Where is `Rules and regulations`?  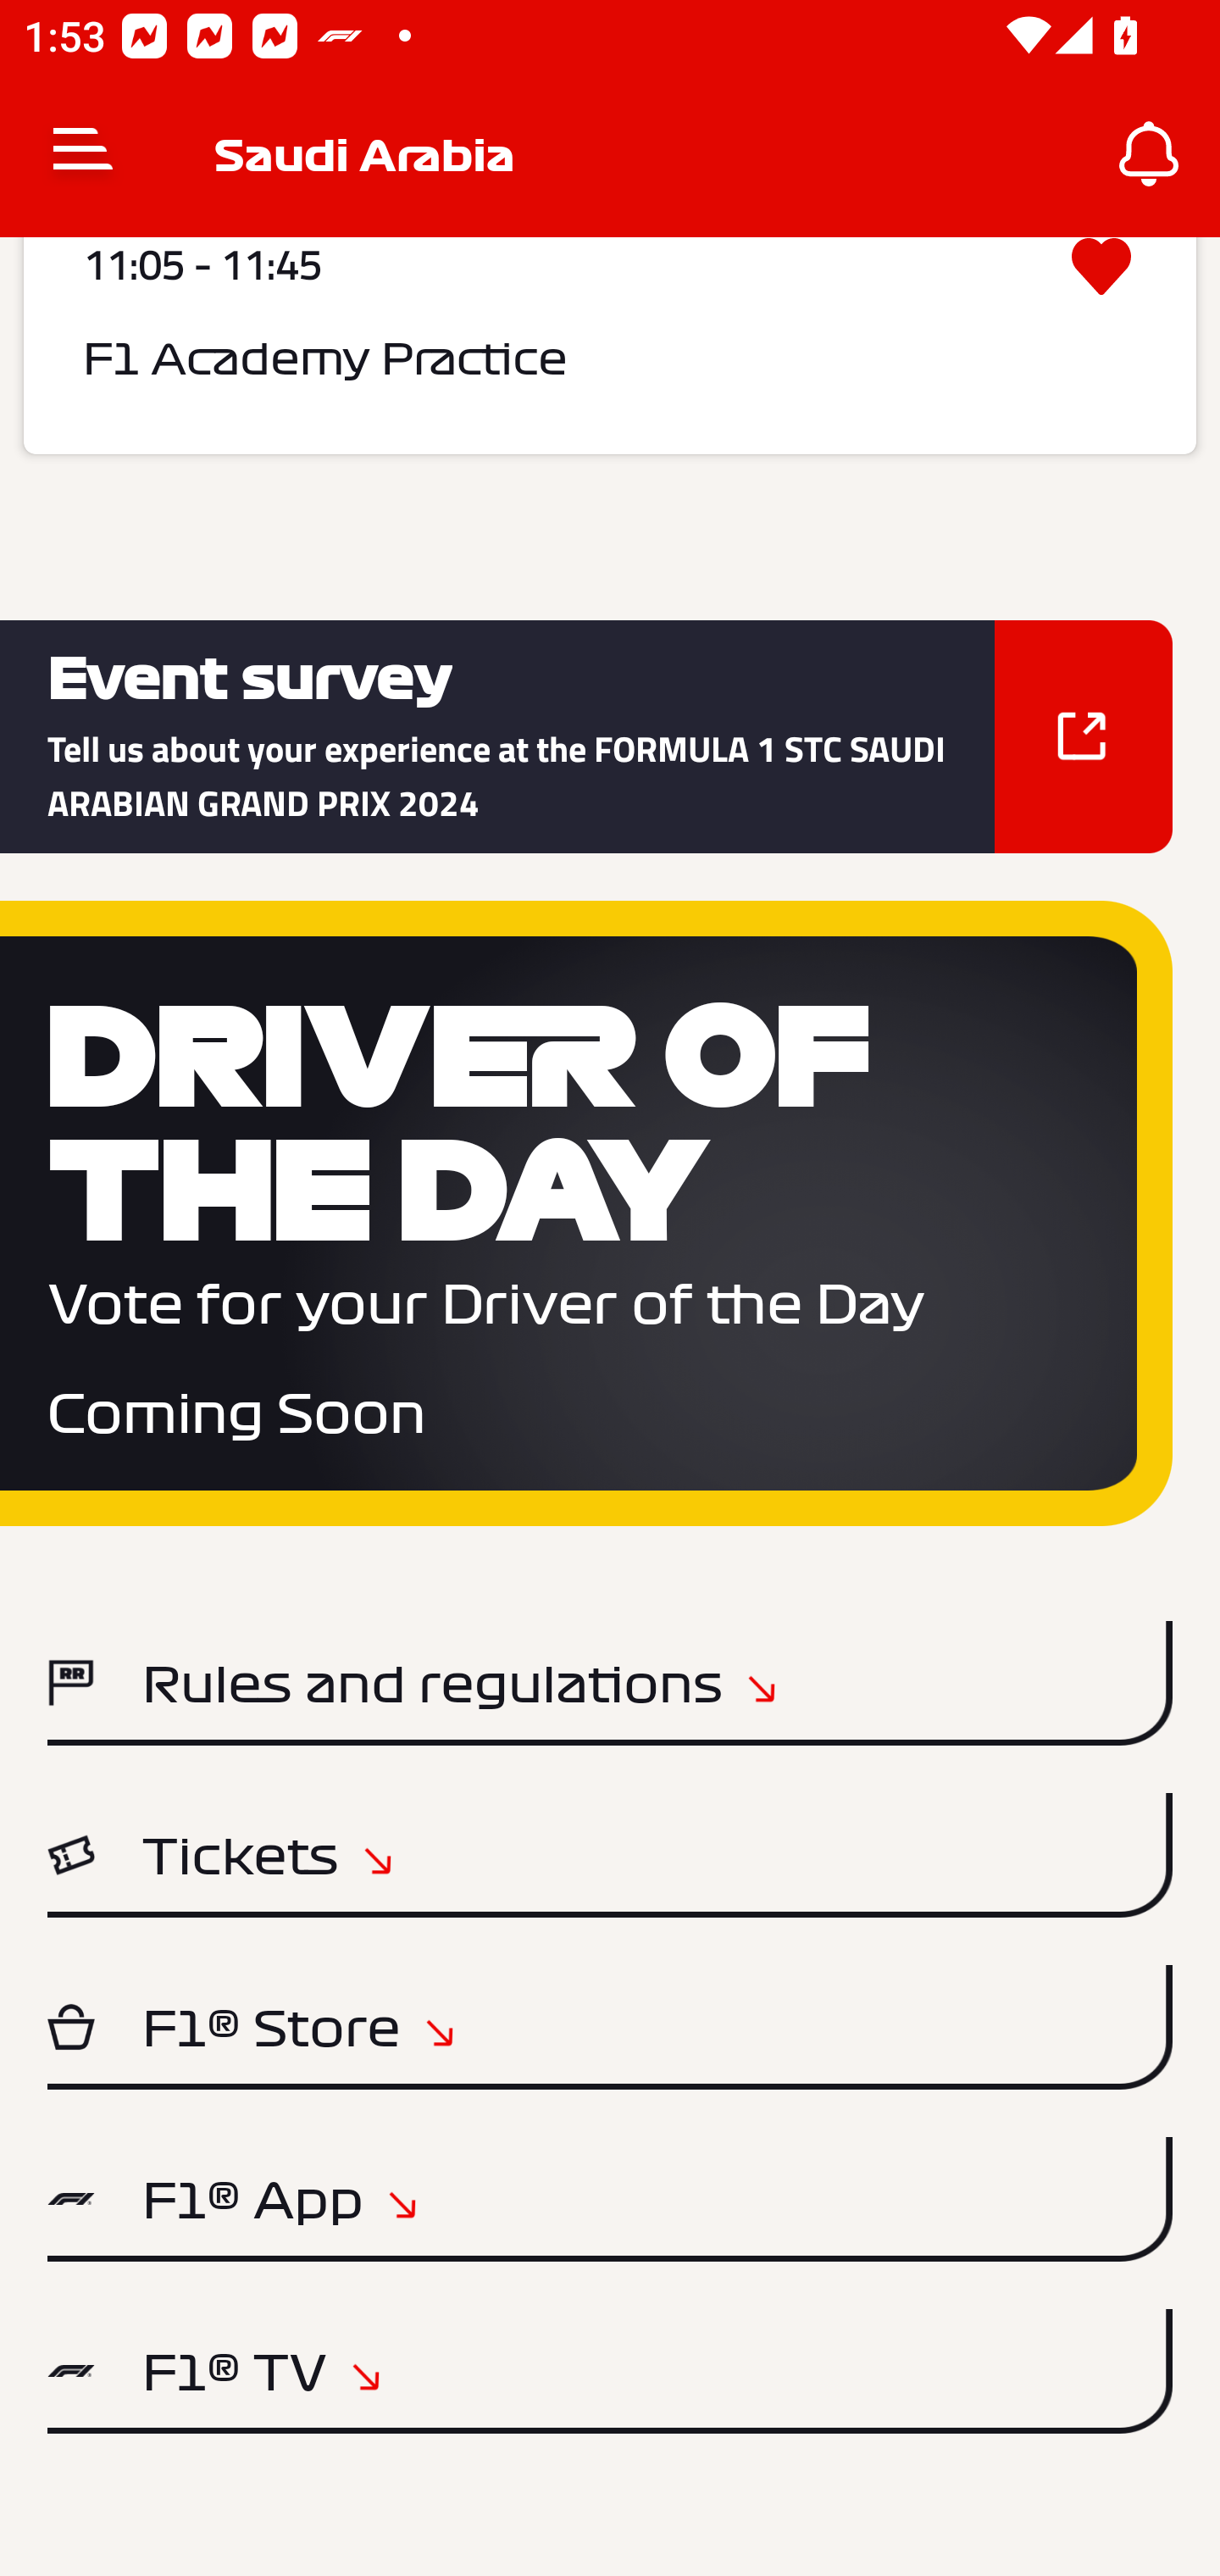
Rules and regulations is located at coordinates (610, 1683).